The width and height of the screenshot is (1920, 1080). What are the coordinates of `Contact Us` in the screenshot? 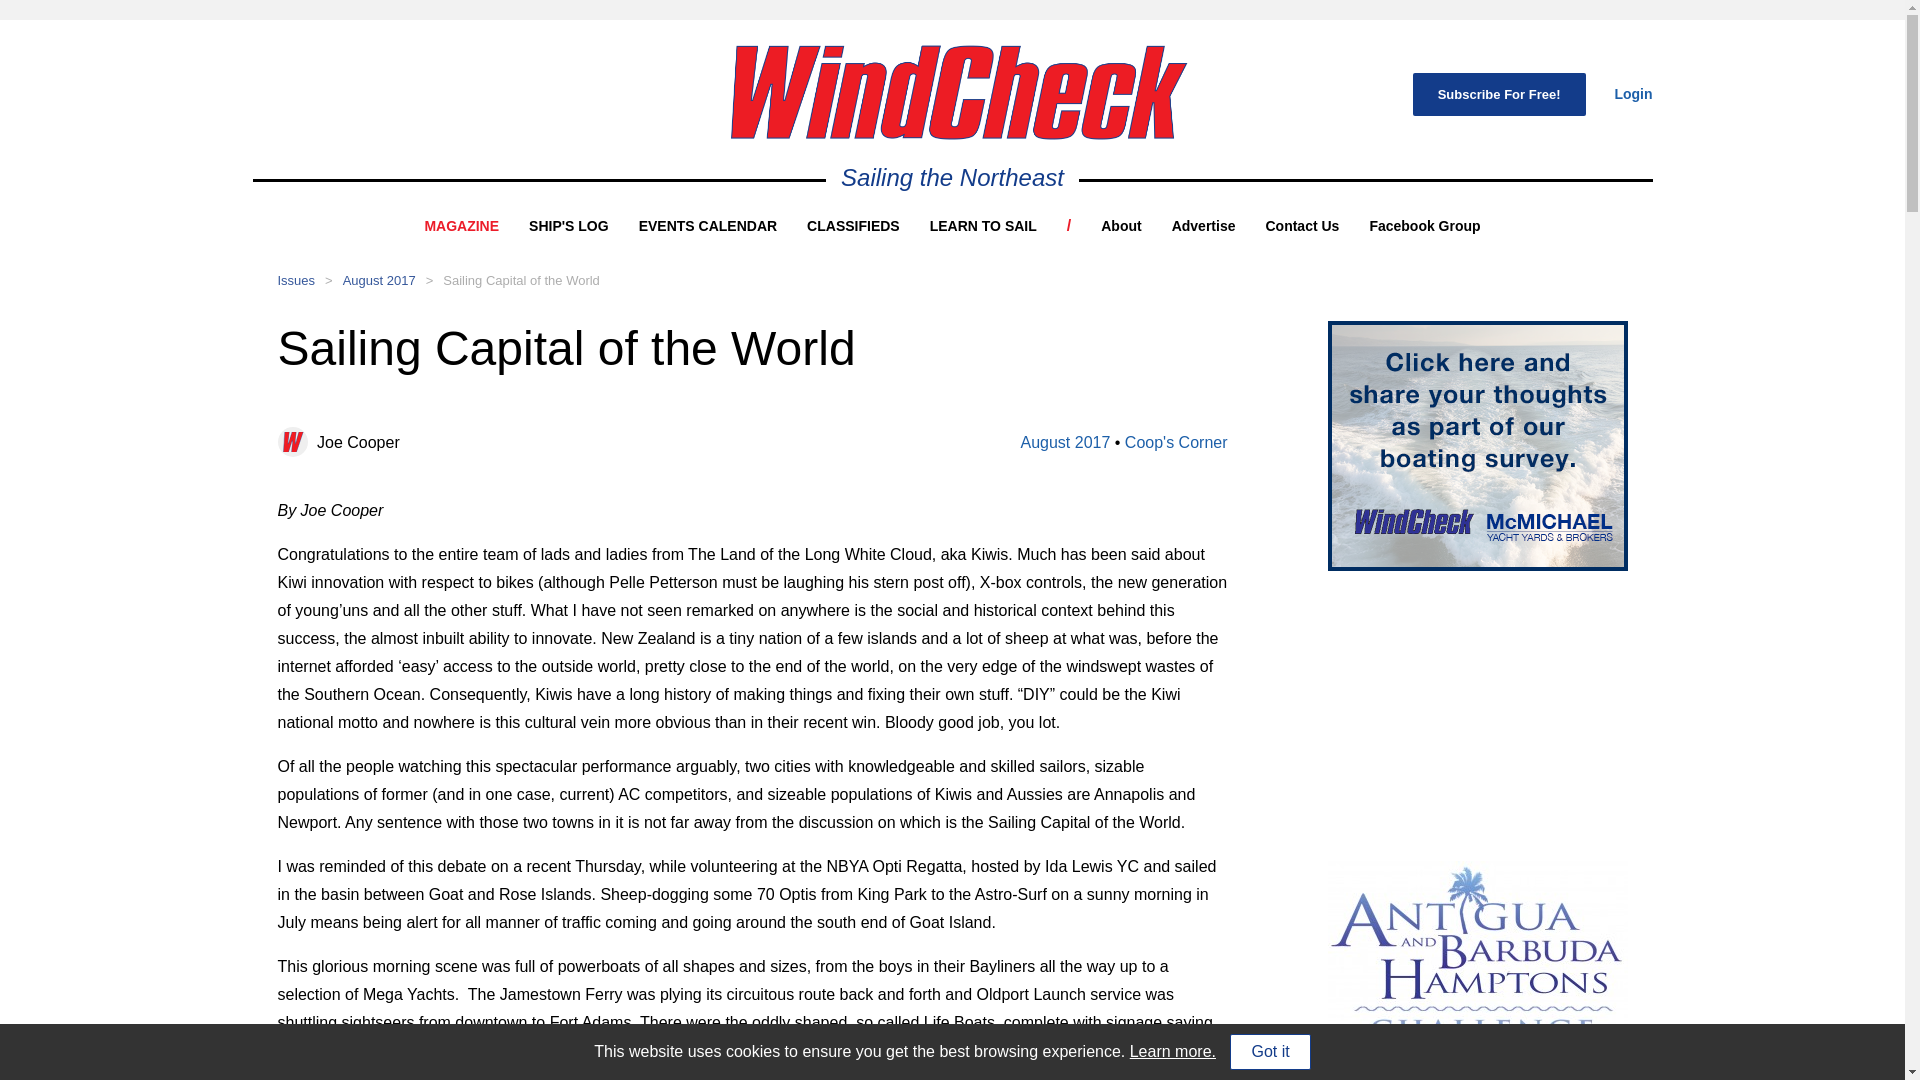 It's located at (1302, 226).